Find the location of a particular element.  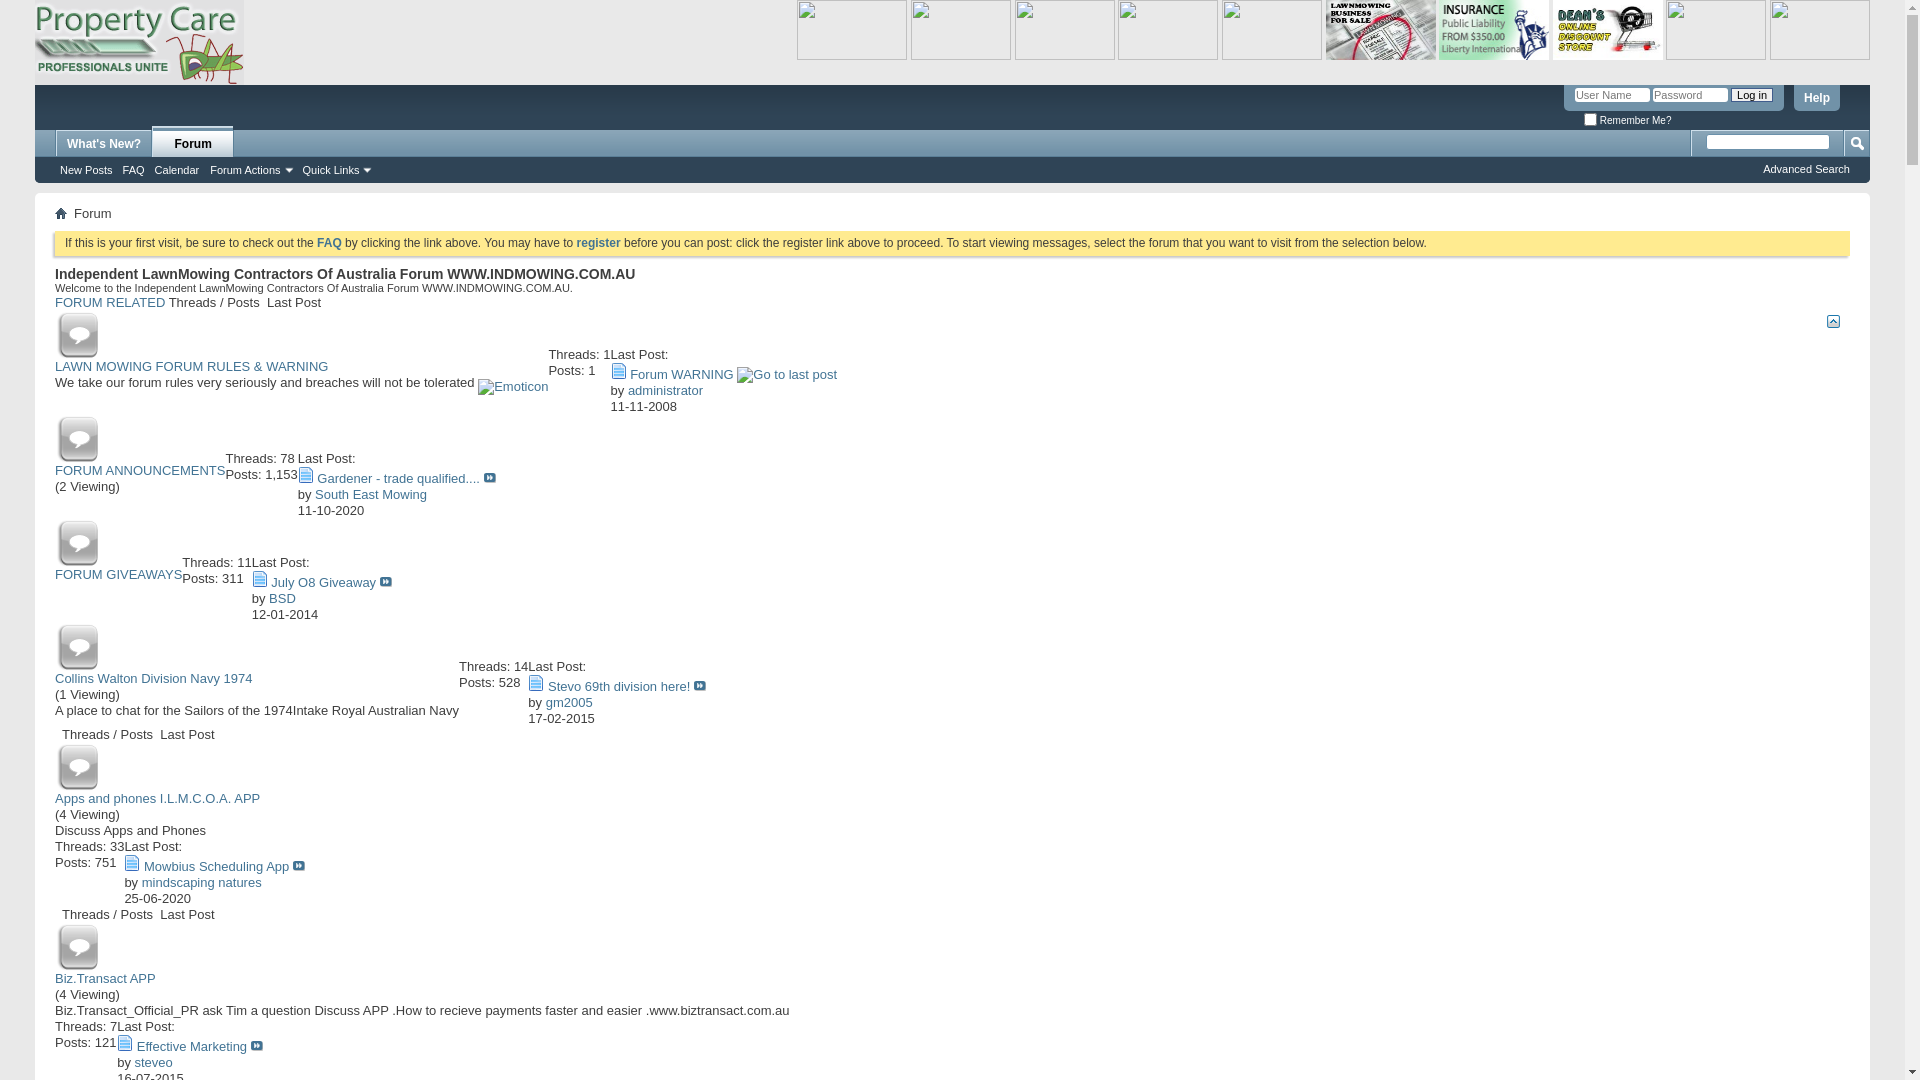

Home is located at coordinates (61, 212).